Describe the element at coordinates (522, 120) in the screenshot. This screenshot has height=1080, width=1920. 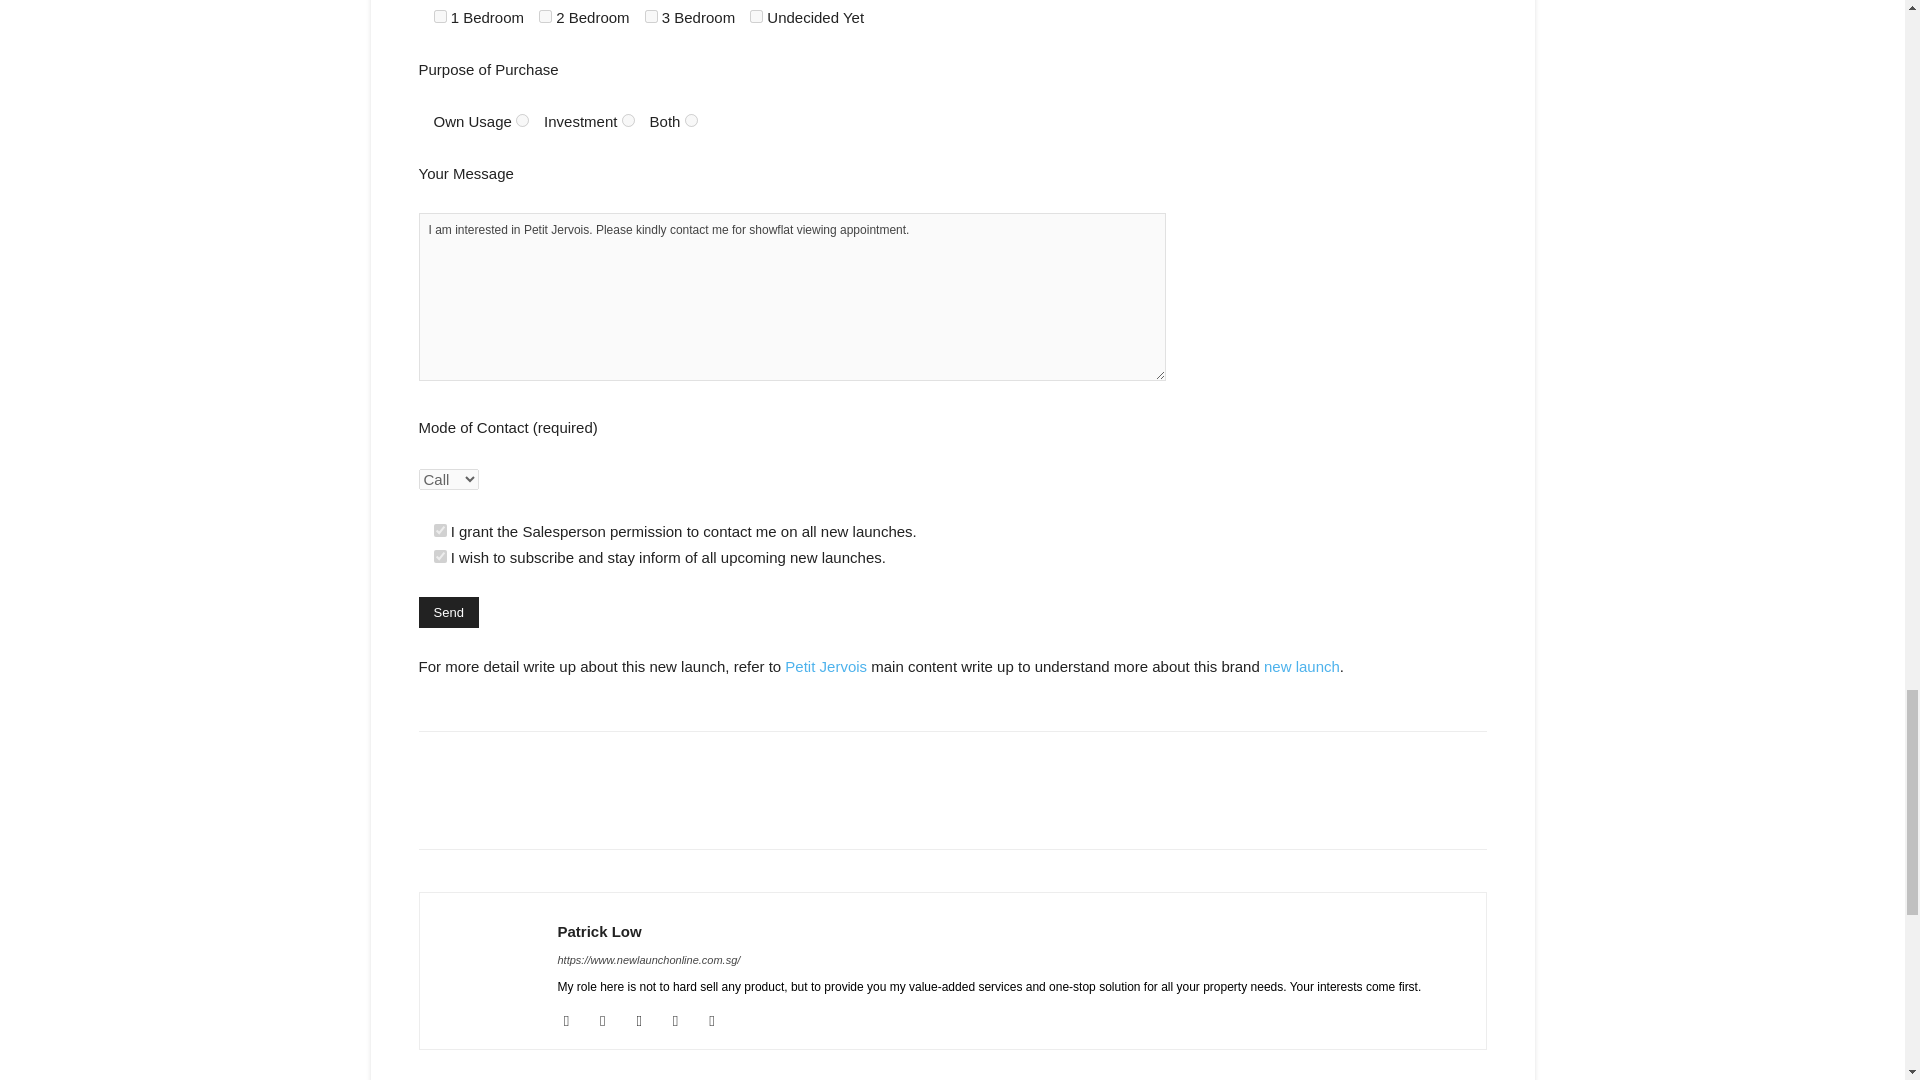
I see `Own Usage` at that location.